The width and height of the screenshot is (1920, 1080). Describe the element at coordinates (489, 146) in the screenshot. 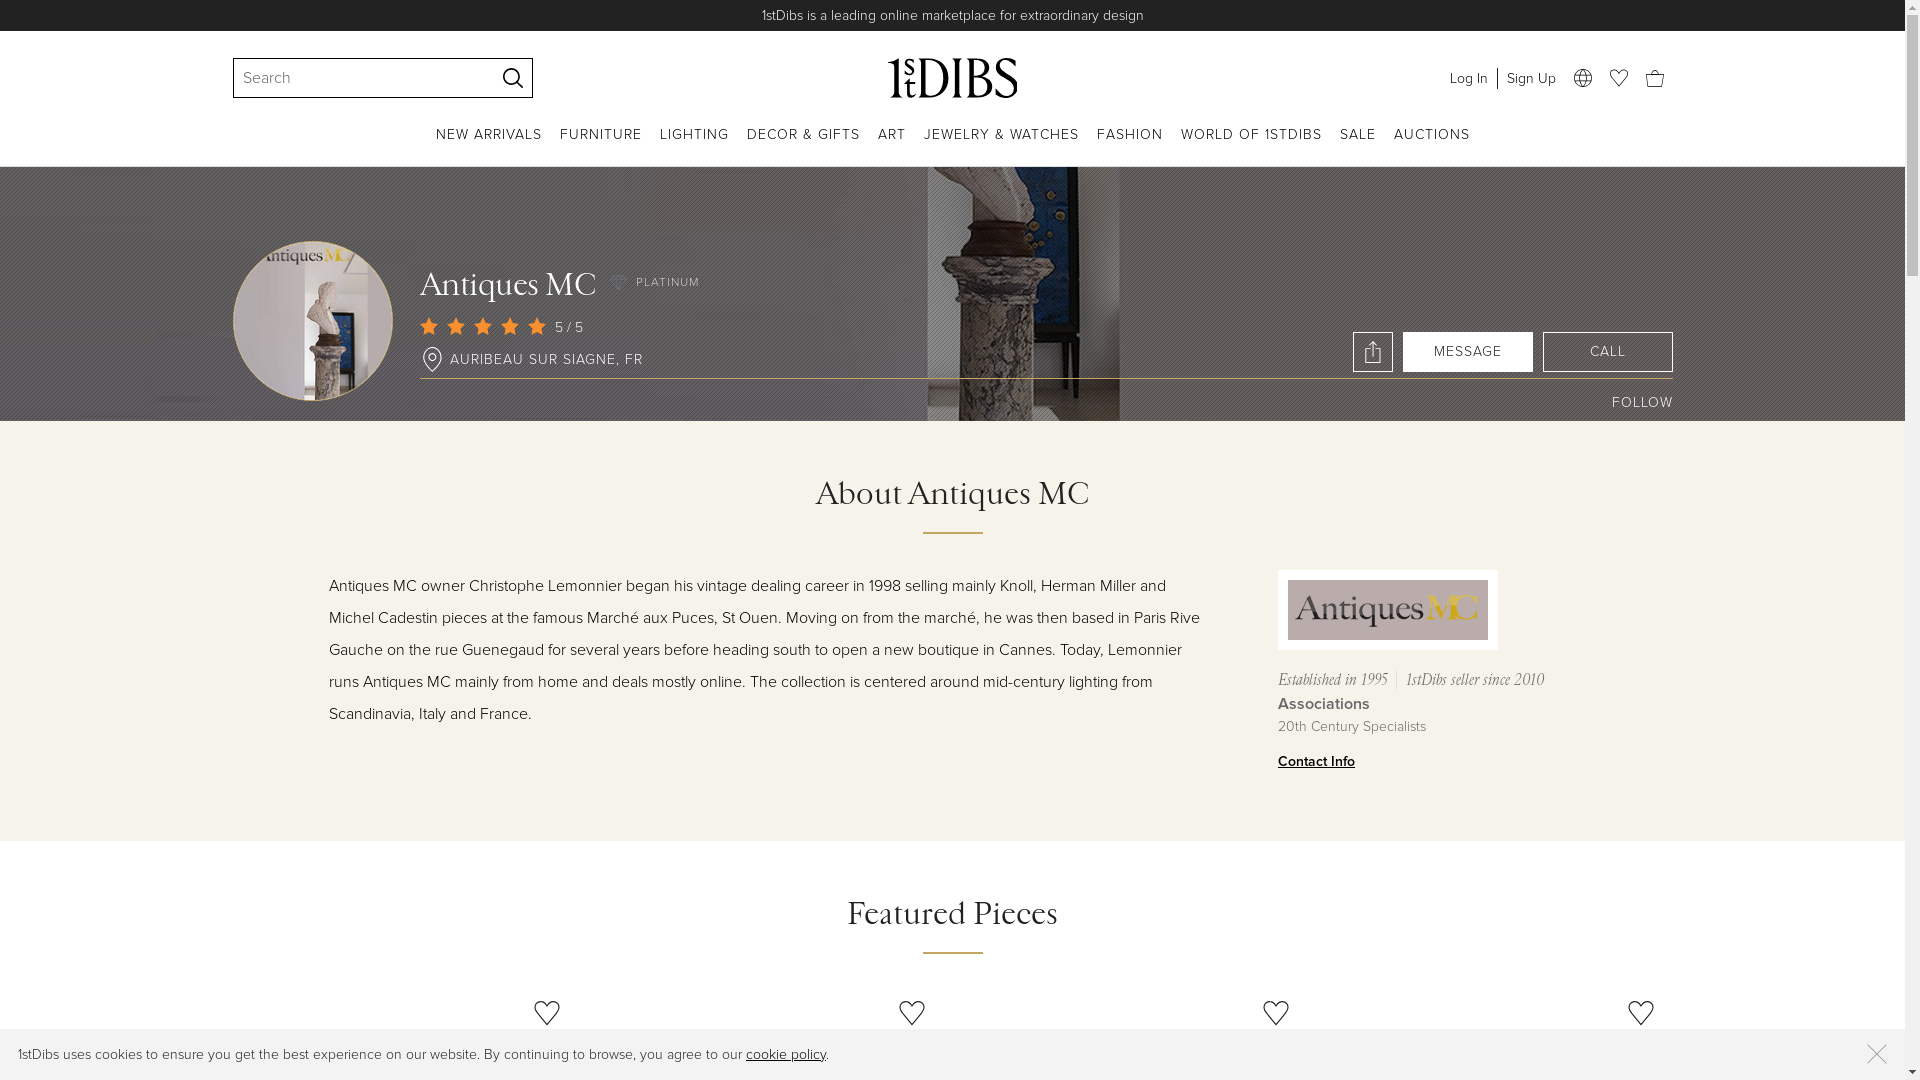

I see `NEW ARRIVALS` at that location.